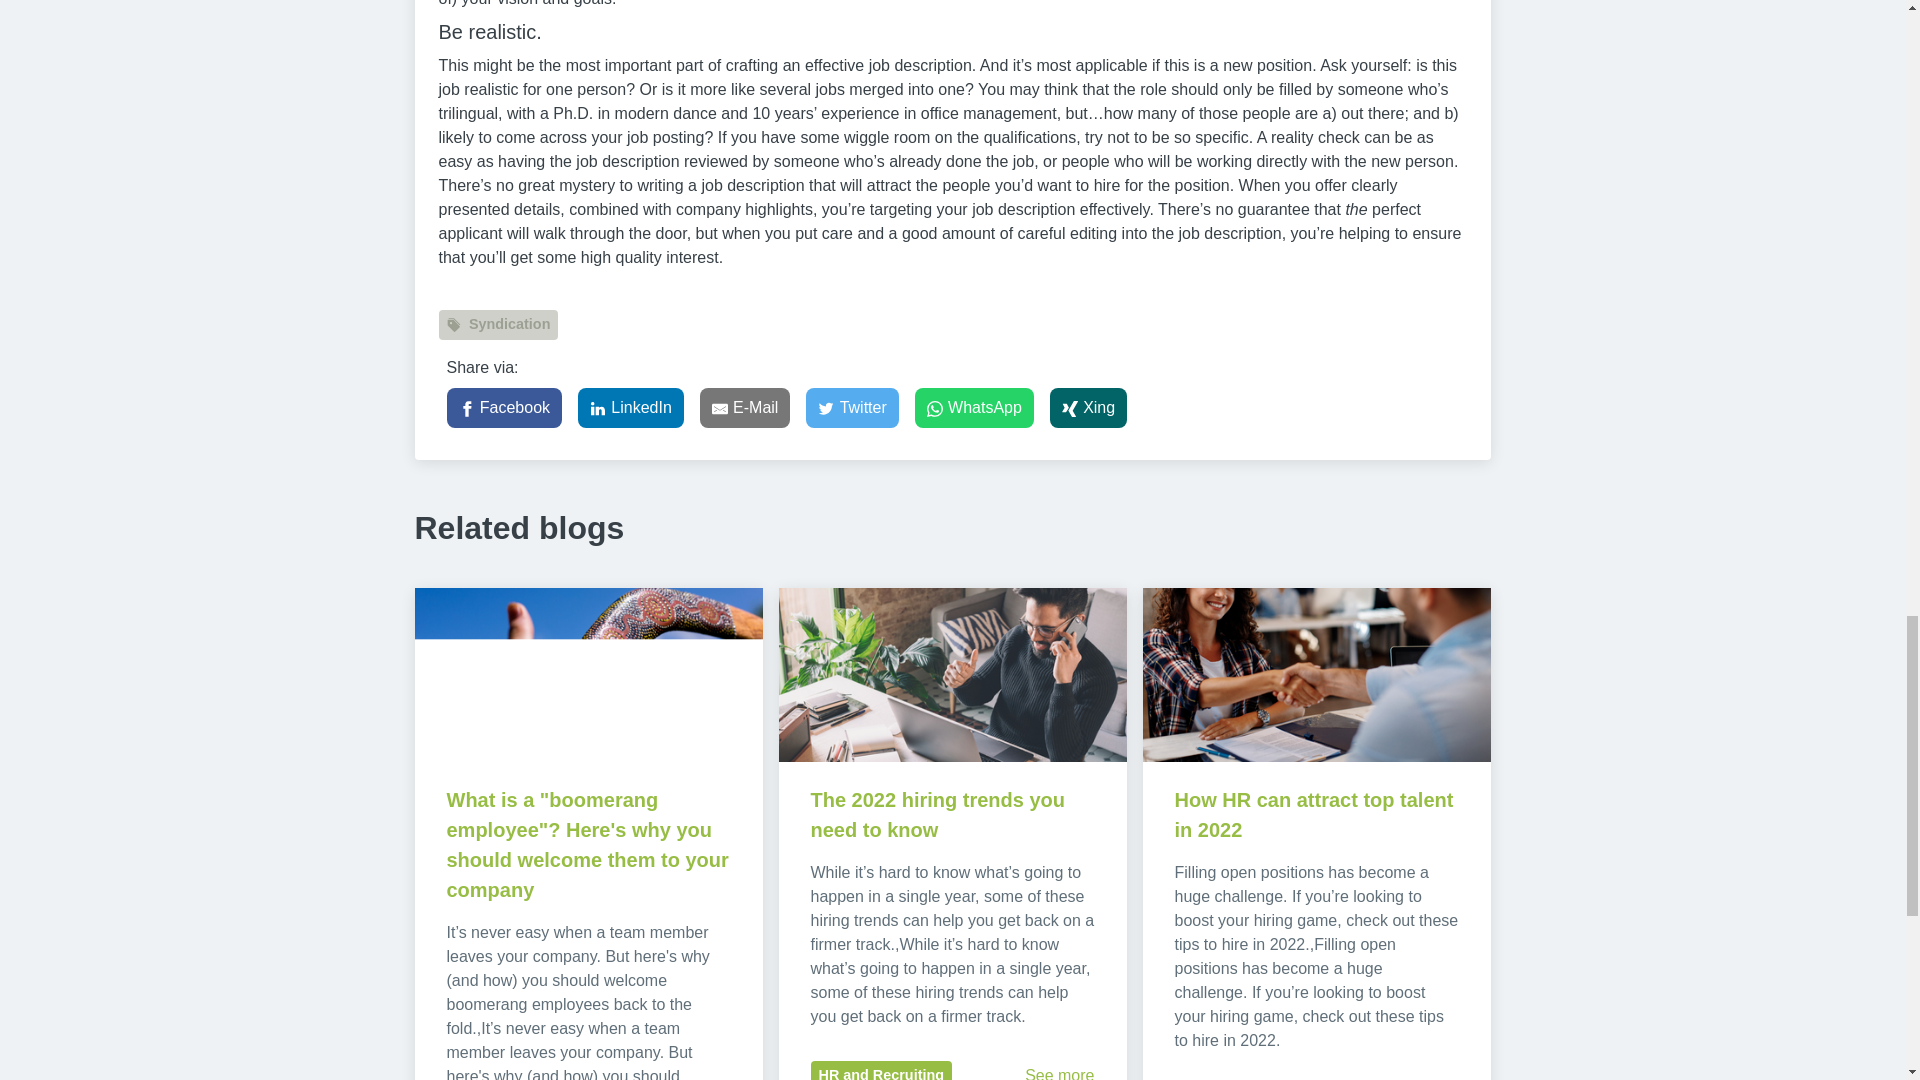 Image resolution: width=1920 pixels, height=1080 pixels. I want to click on WhatsApp, so click(974, 407).